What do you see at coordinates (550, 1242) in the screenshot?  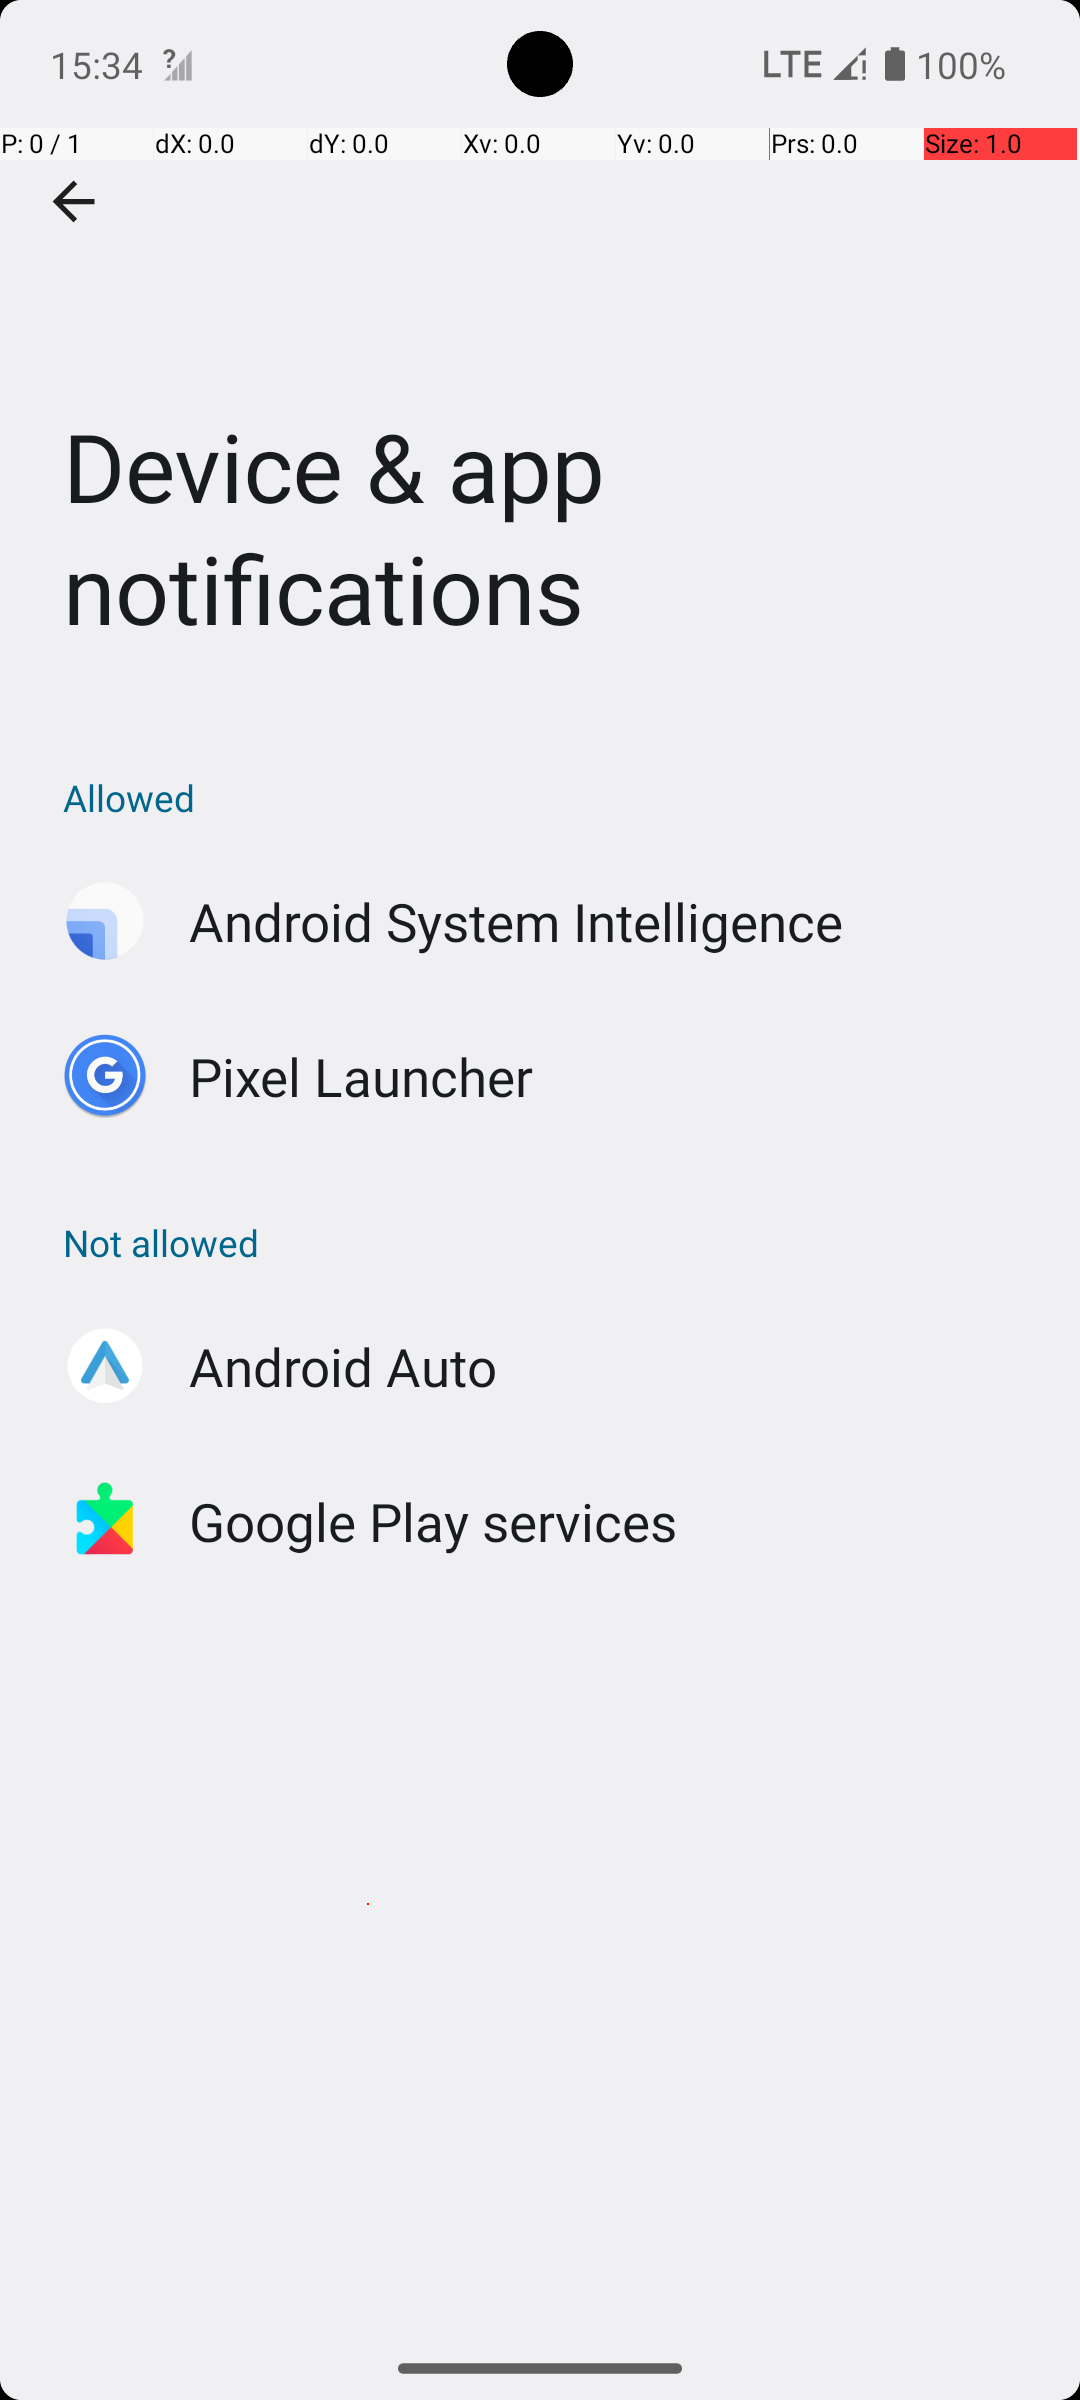 I see `Not allowed` at bounding box center [550, 1242].